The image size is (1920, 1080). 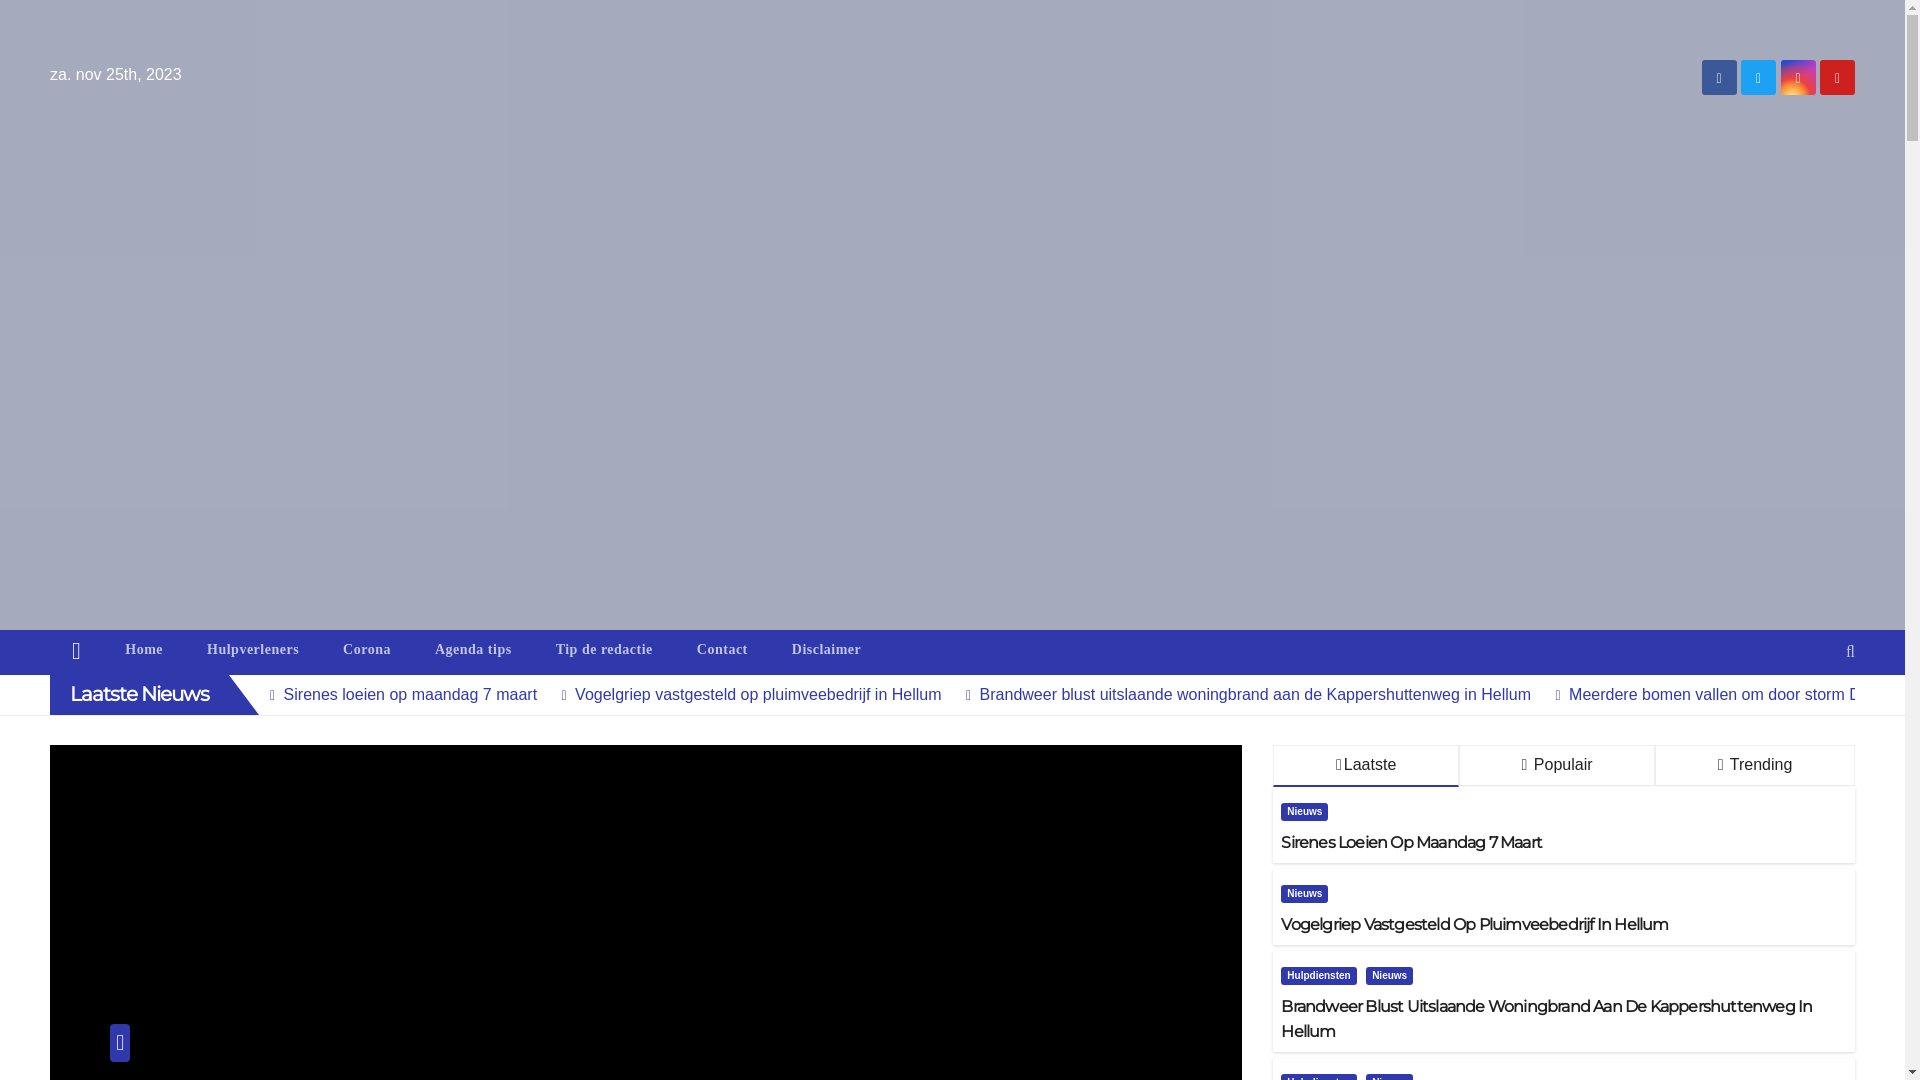 What do you see at coordinates (367, 650) in the screenshot?
I see `Corona` at bounding box center [367, 650].